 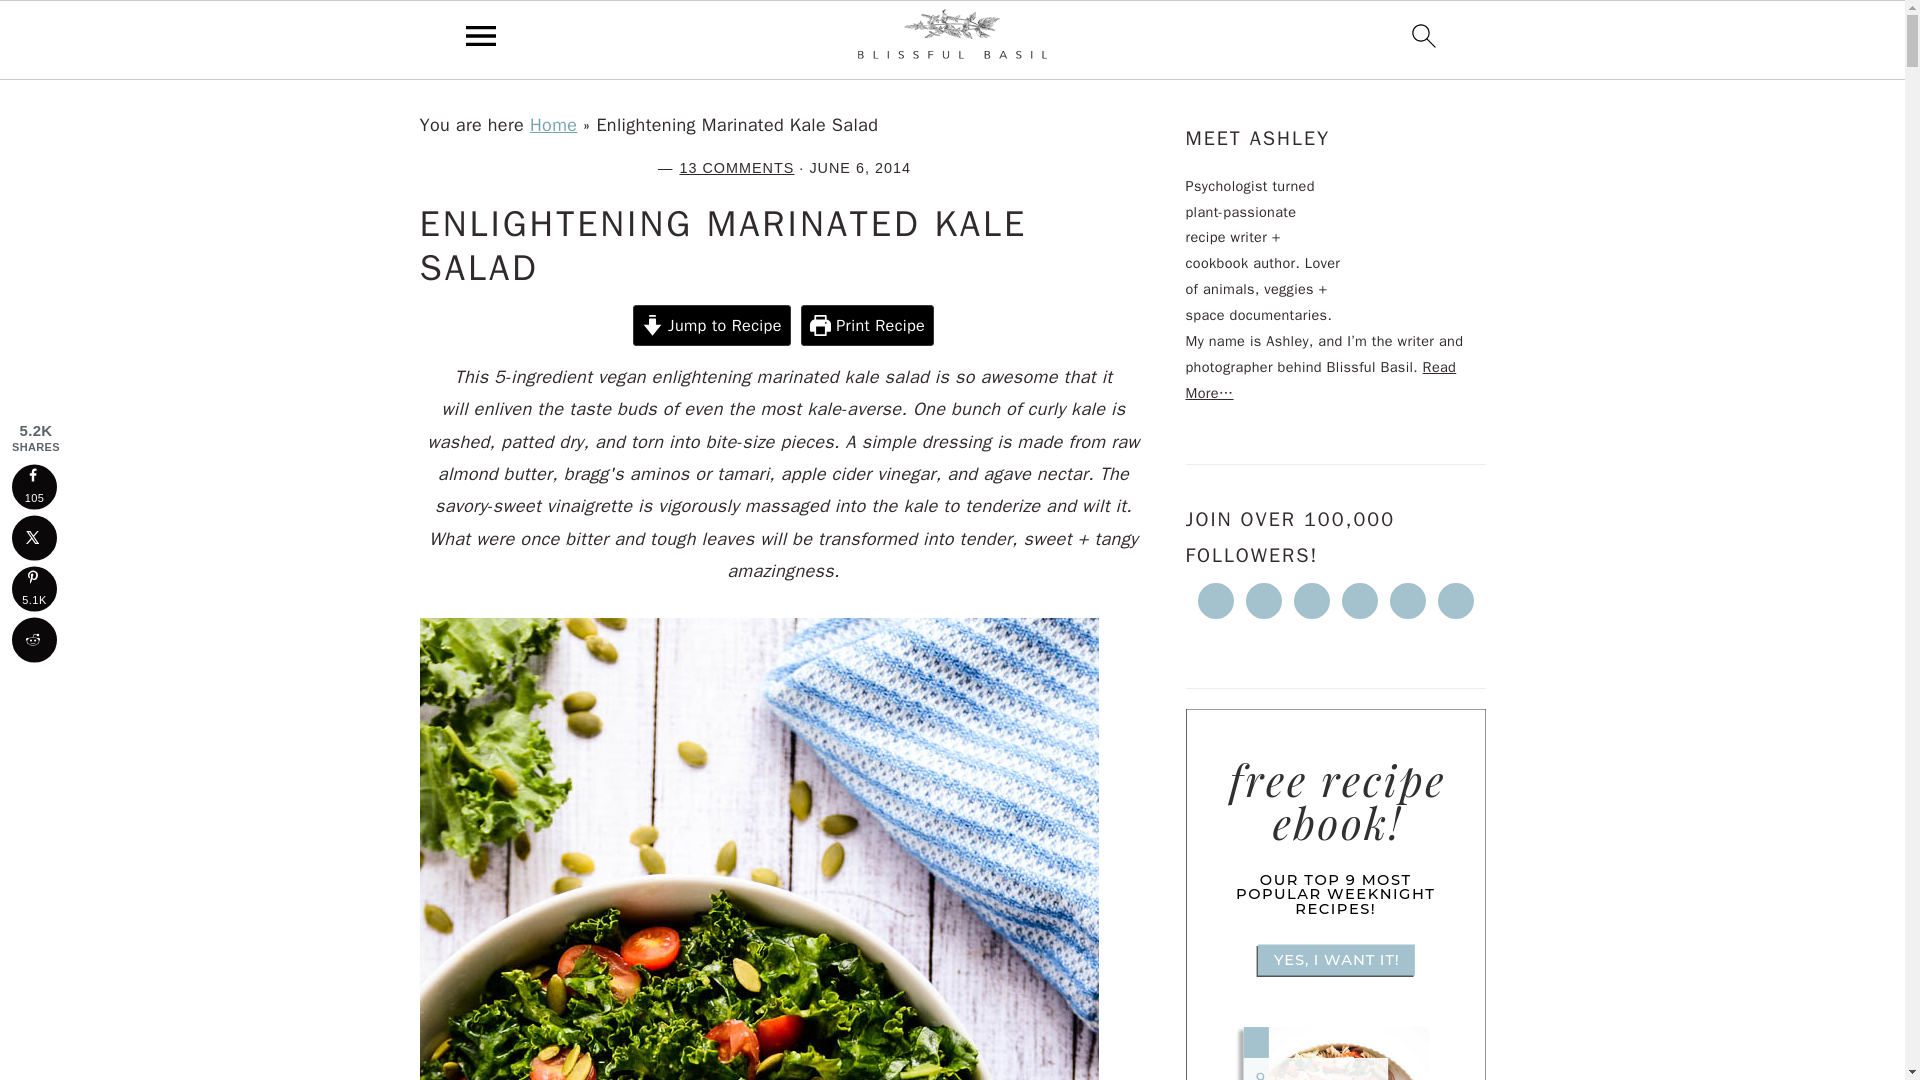 I want to click on 13 COMMENTS, so click(x=736, y=168).